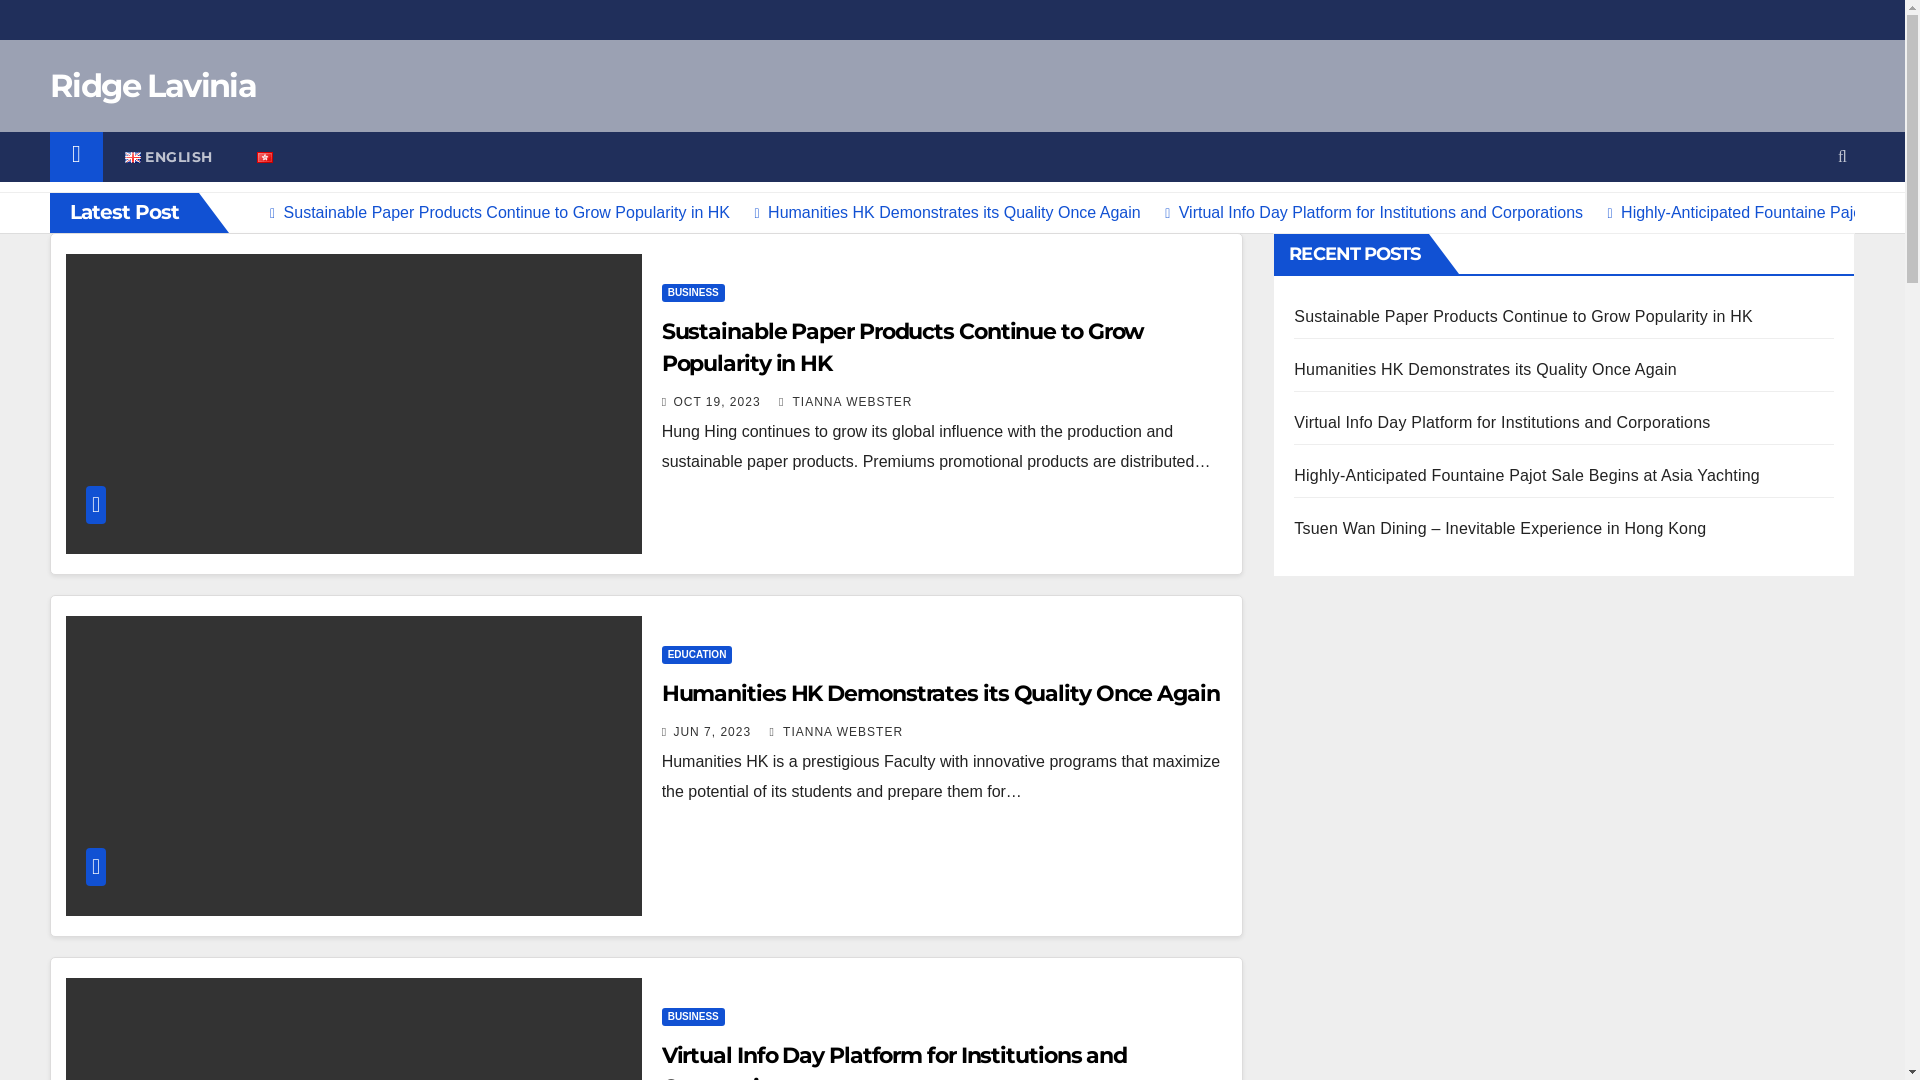 This screenshot has width=1920, height=1080. What do you see at coordinates (1485, 370) in the screenshot?
I see `Humanities HK Demonstrates its Quality Once Again` at bounding box center [1485, 370].